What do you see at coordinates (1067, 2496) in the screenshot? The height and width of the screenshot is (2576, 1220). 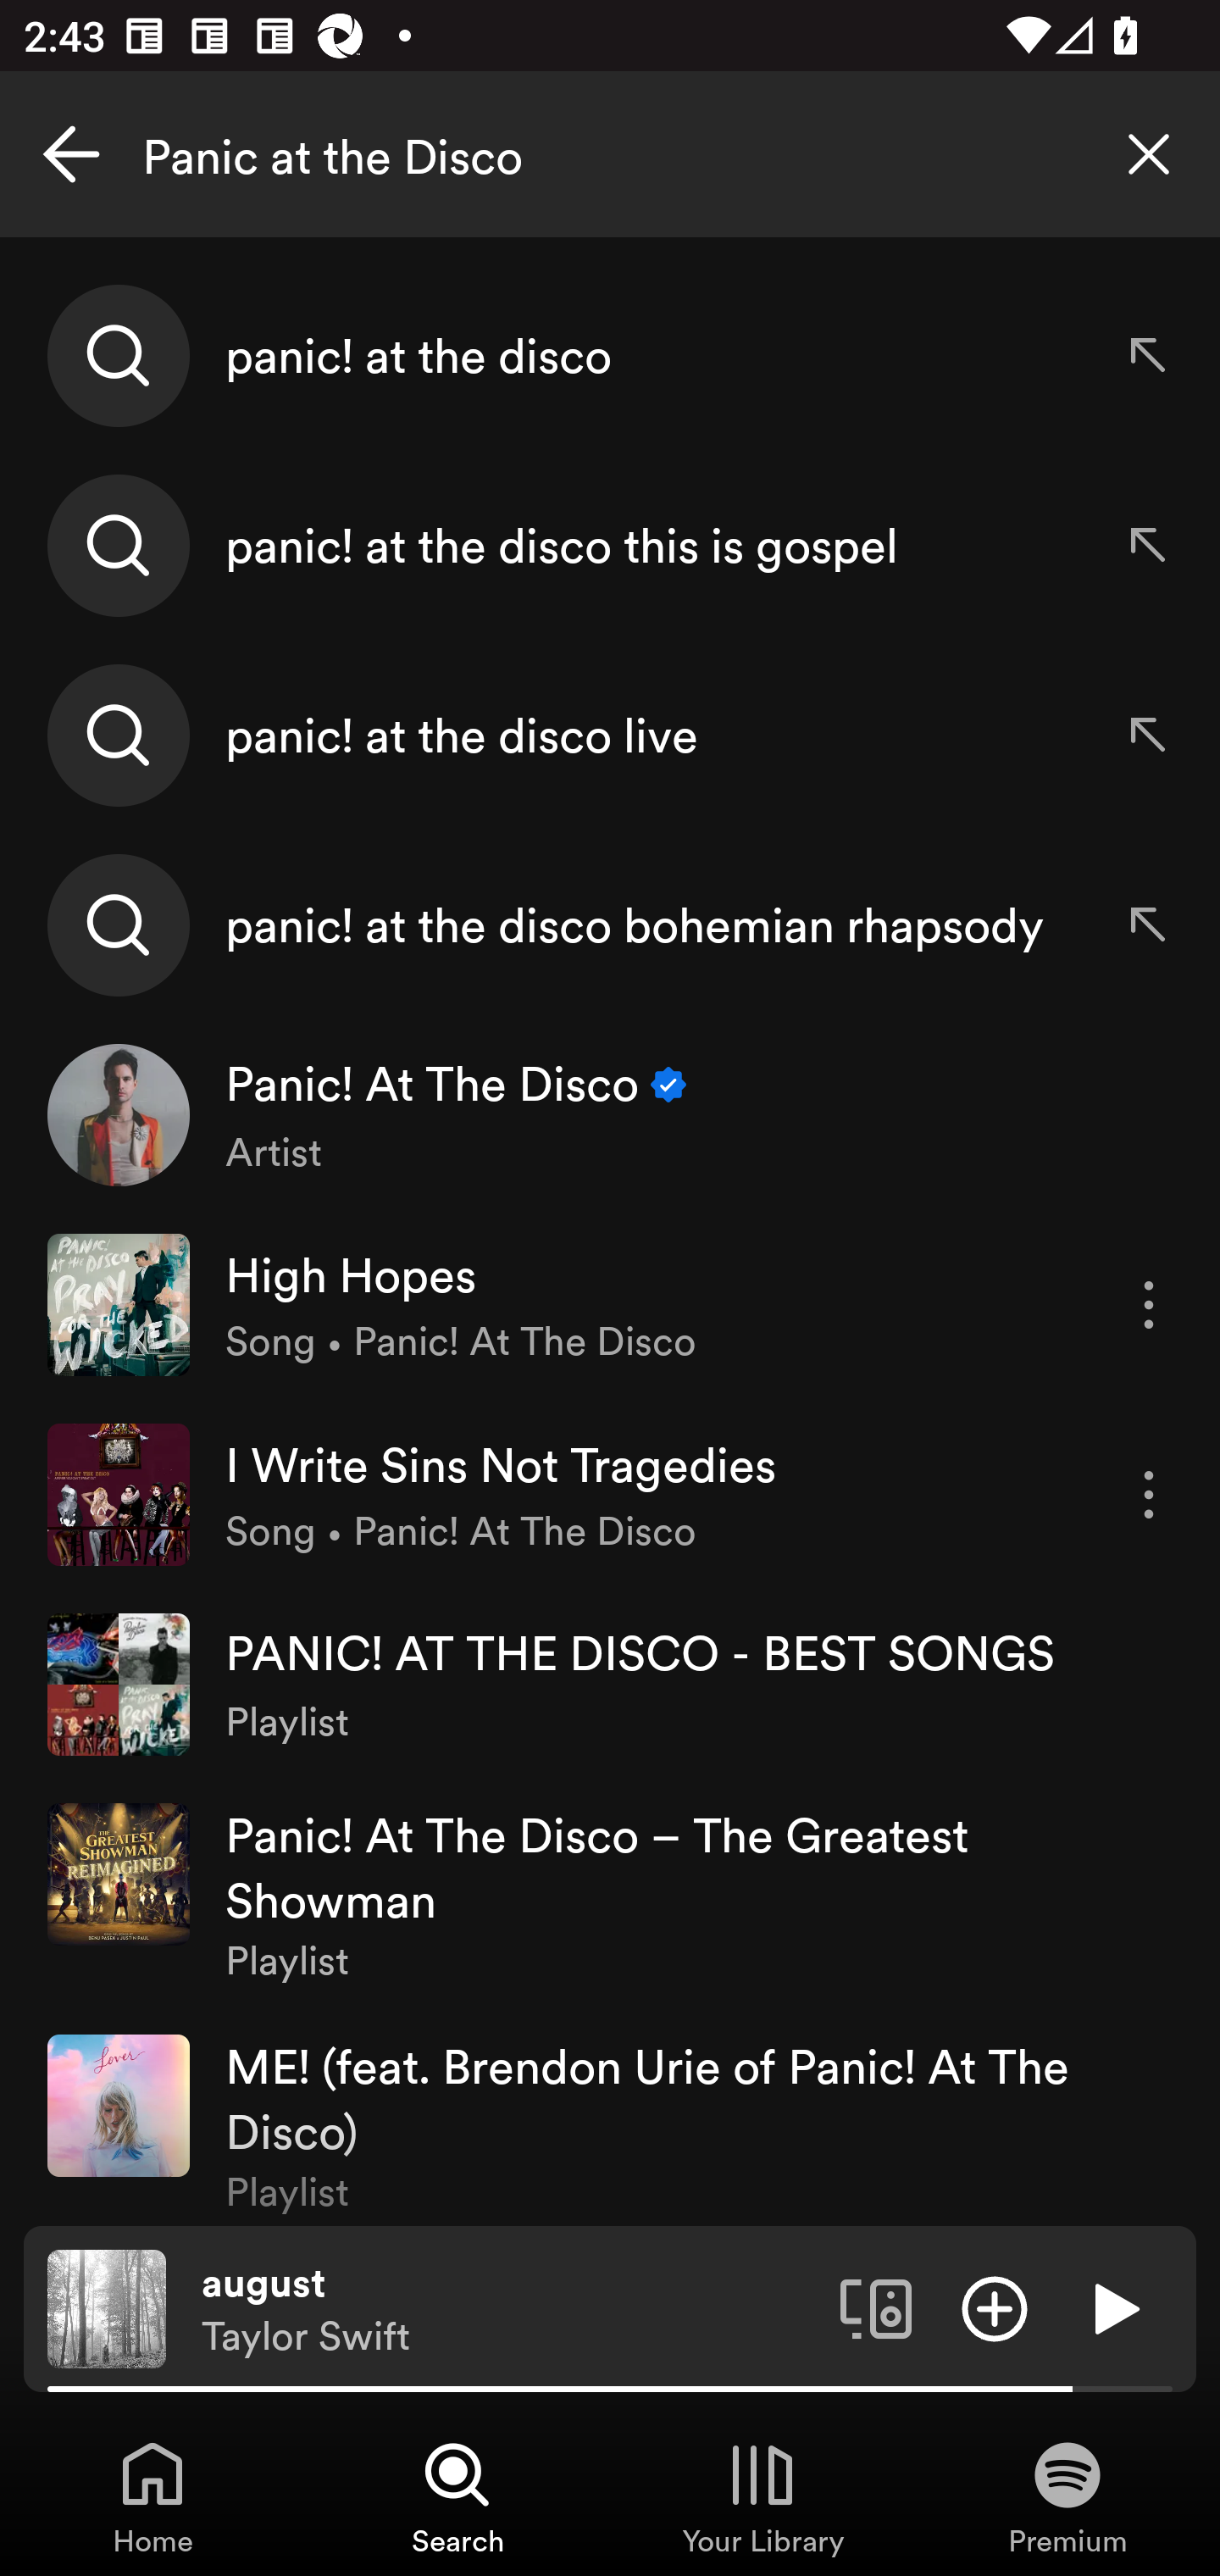 I see `Premium, Tab 4 of 4 Premium Premium` at bounding box center [1067, 2496].